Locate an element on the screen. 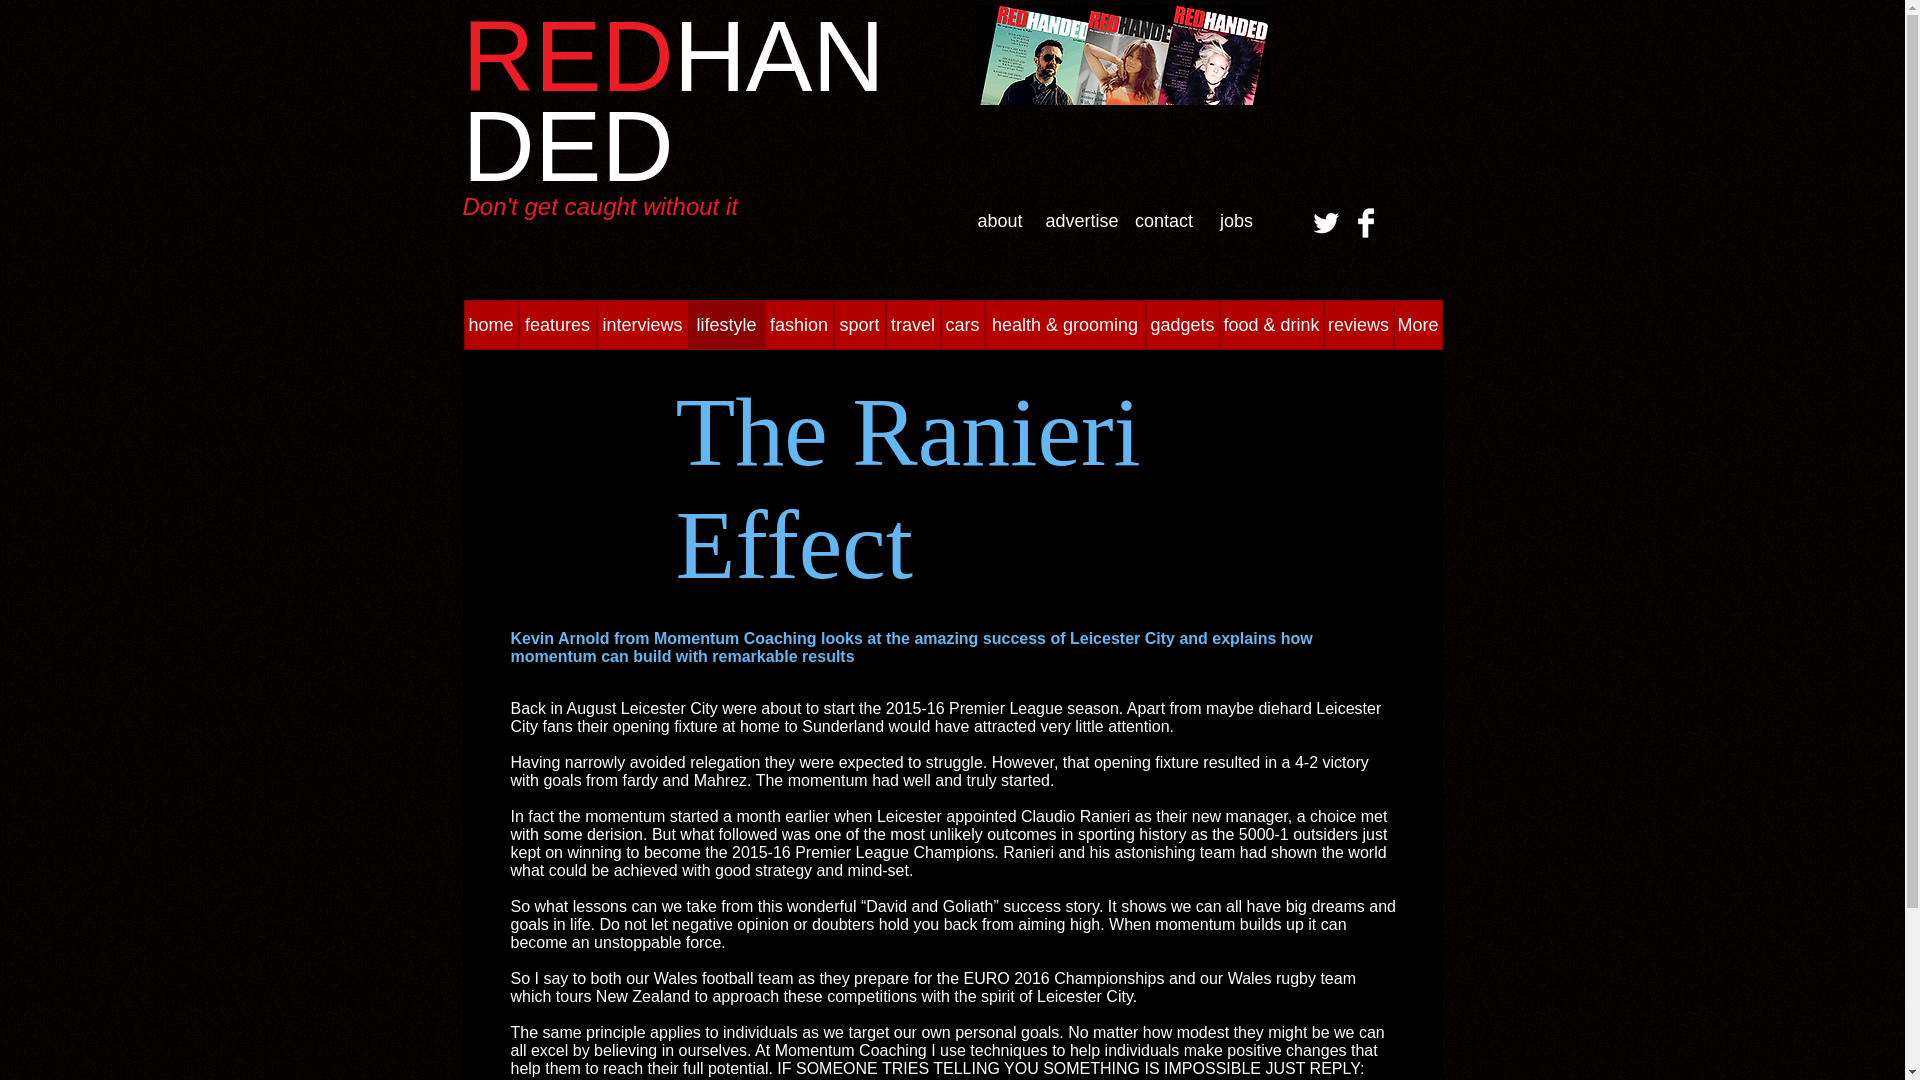  jobs is located at coordinates (1236, 220).